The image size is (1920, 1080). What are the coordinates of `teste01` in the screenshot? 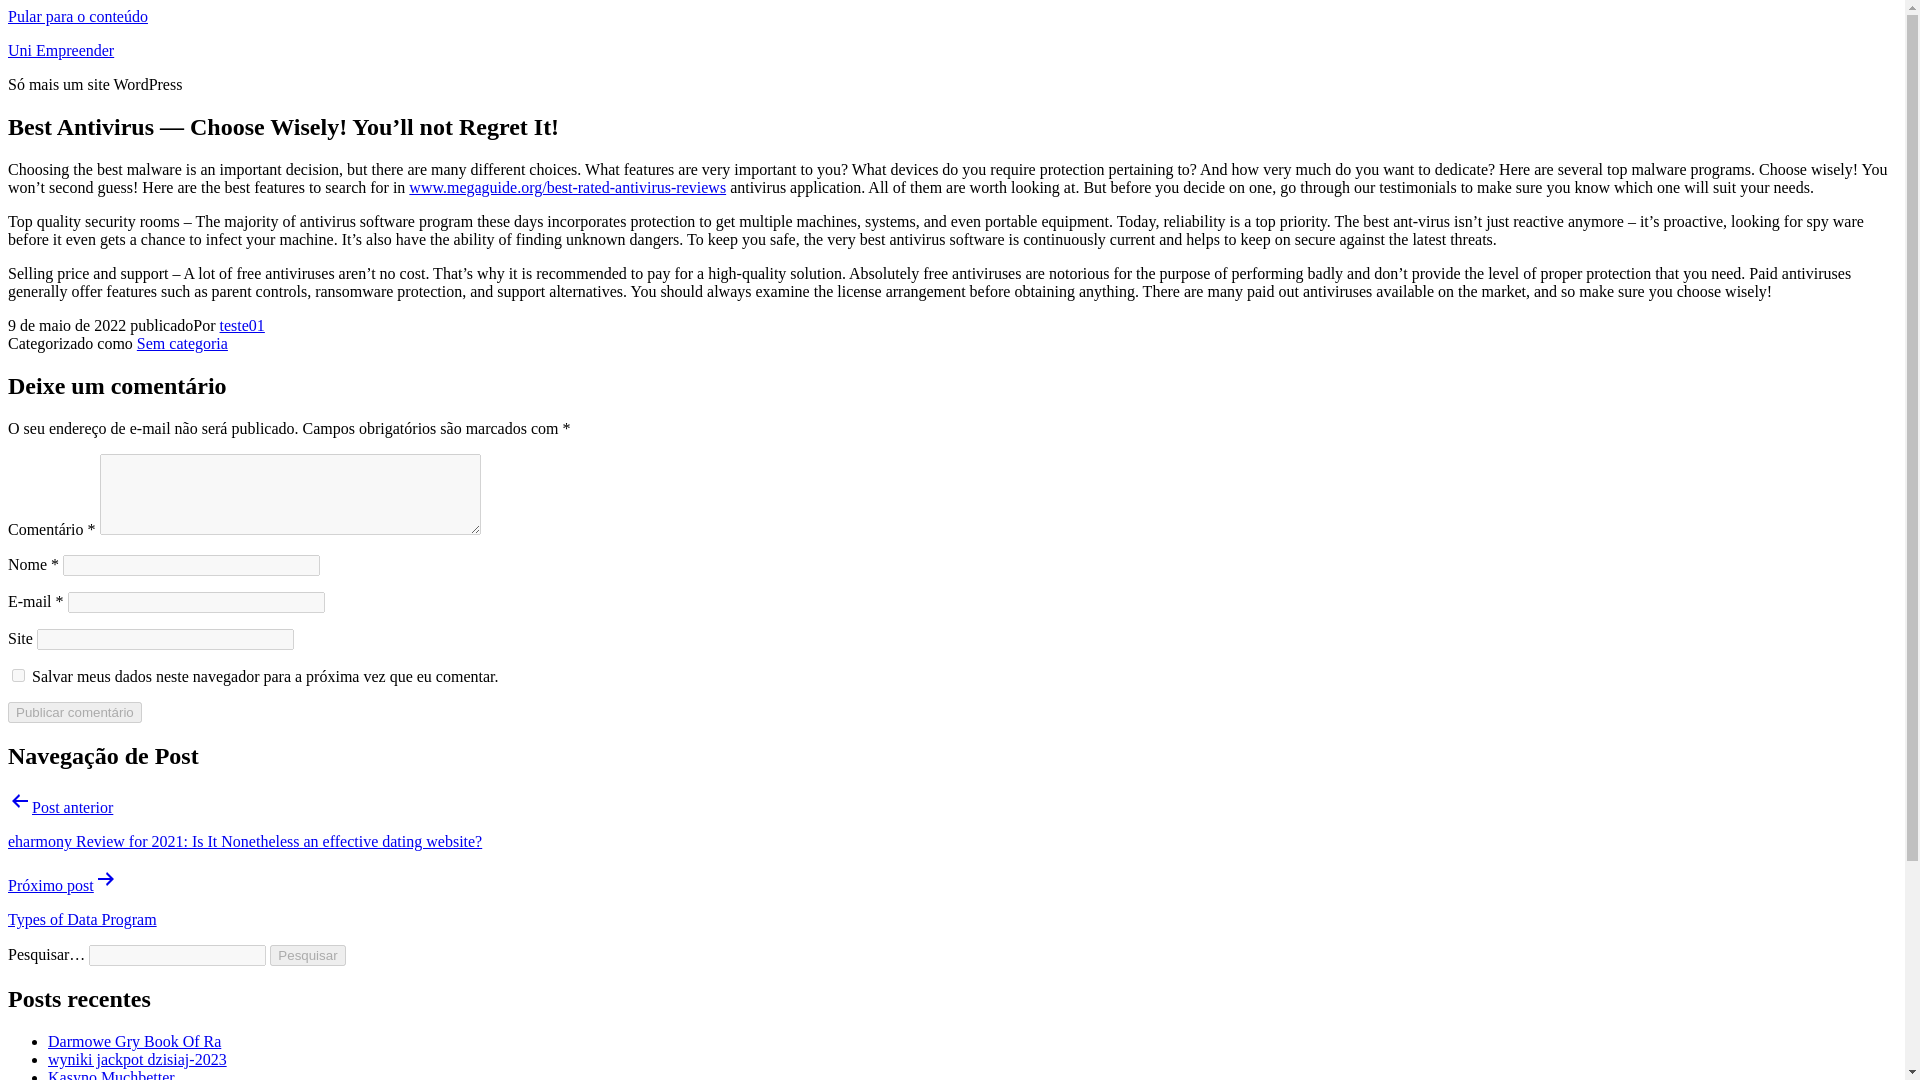 It's located at (242, 325).